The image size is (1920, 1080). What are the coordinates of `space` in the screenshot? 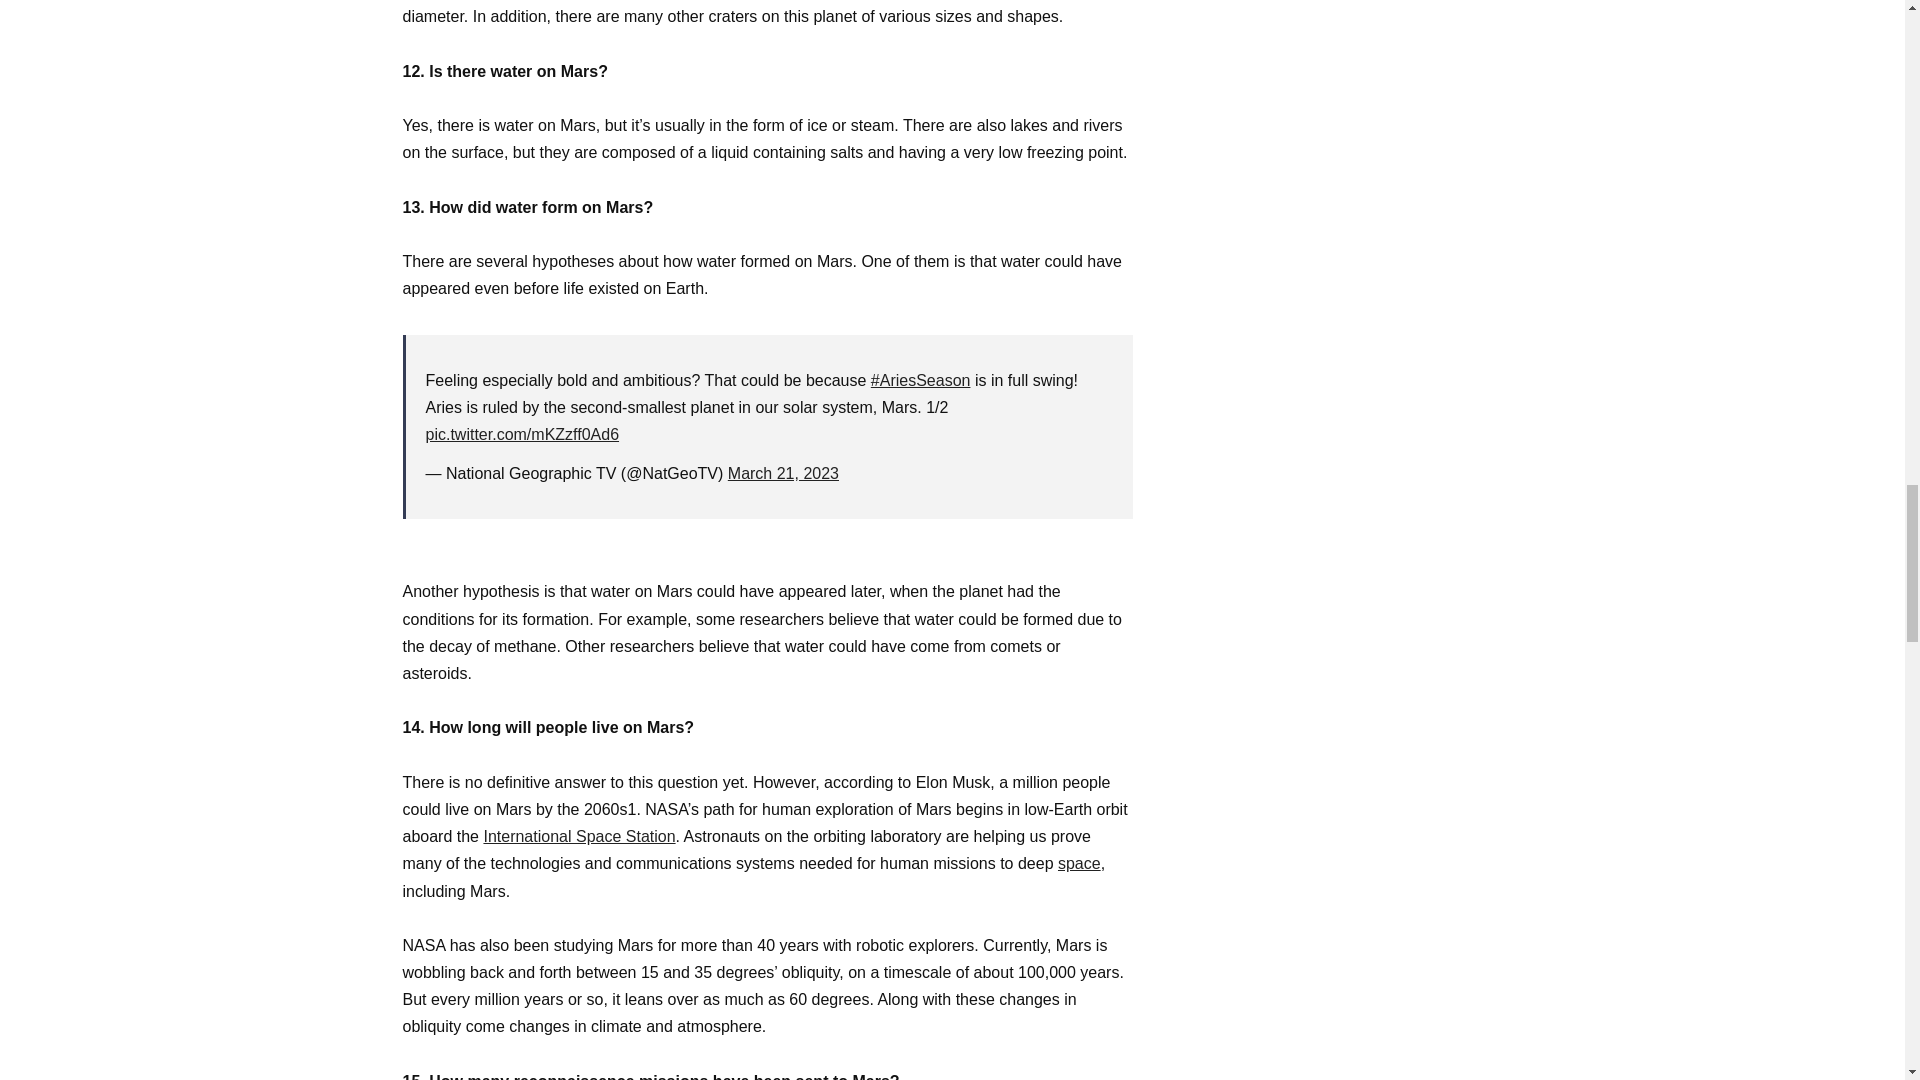 It's located at (1078, 863).